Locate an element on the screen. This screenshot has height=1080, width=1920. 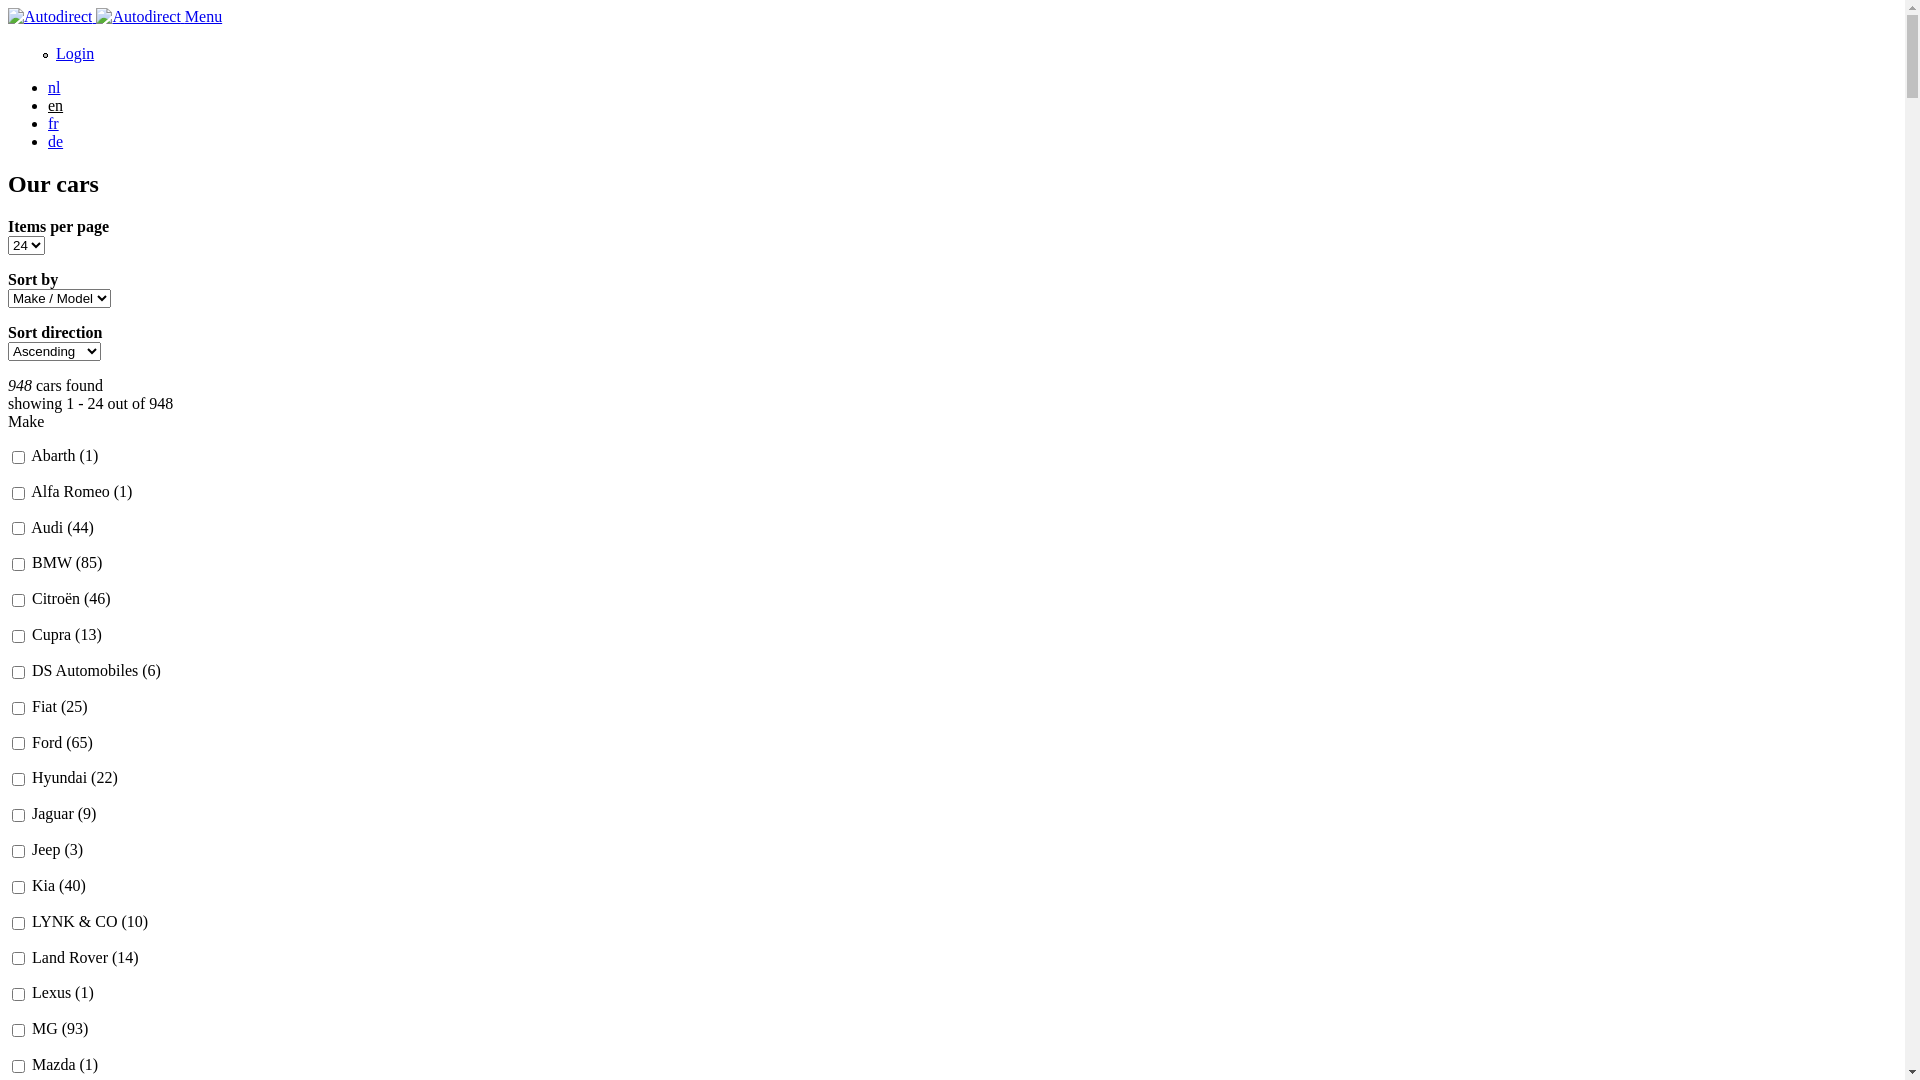
nl is located at coordinates (54, 88).